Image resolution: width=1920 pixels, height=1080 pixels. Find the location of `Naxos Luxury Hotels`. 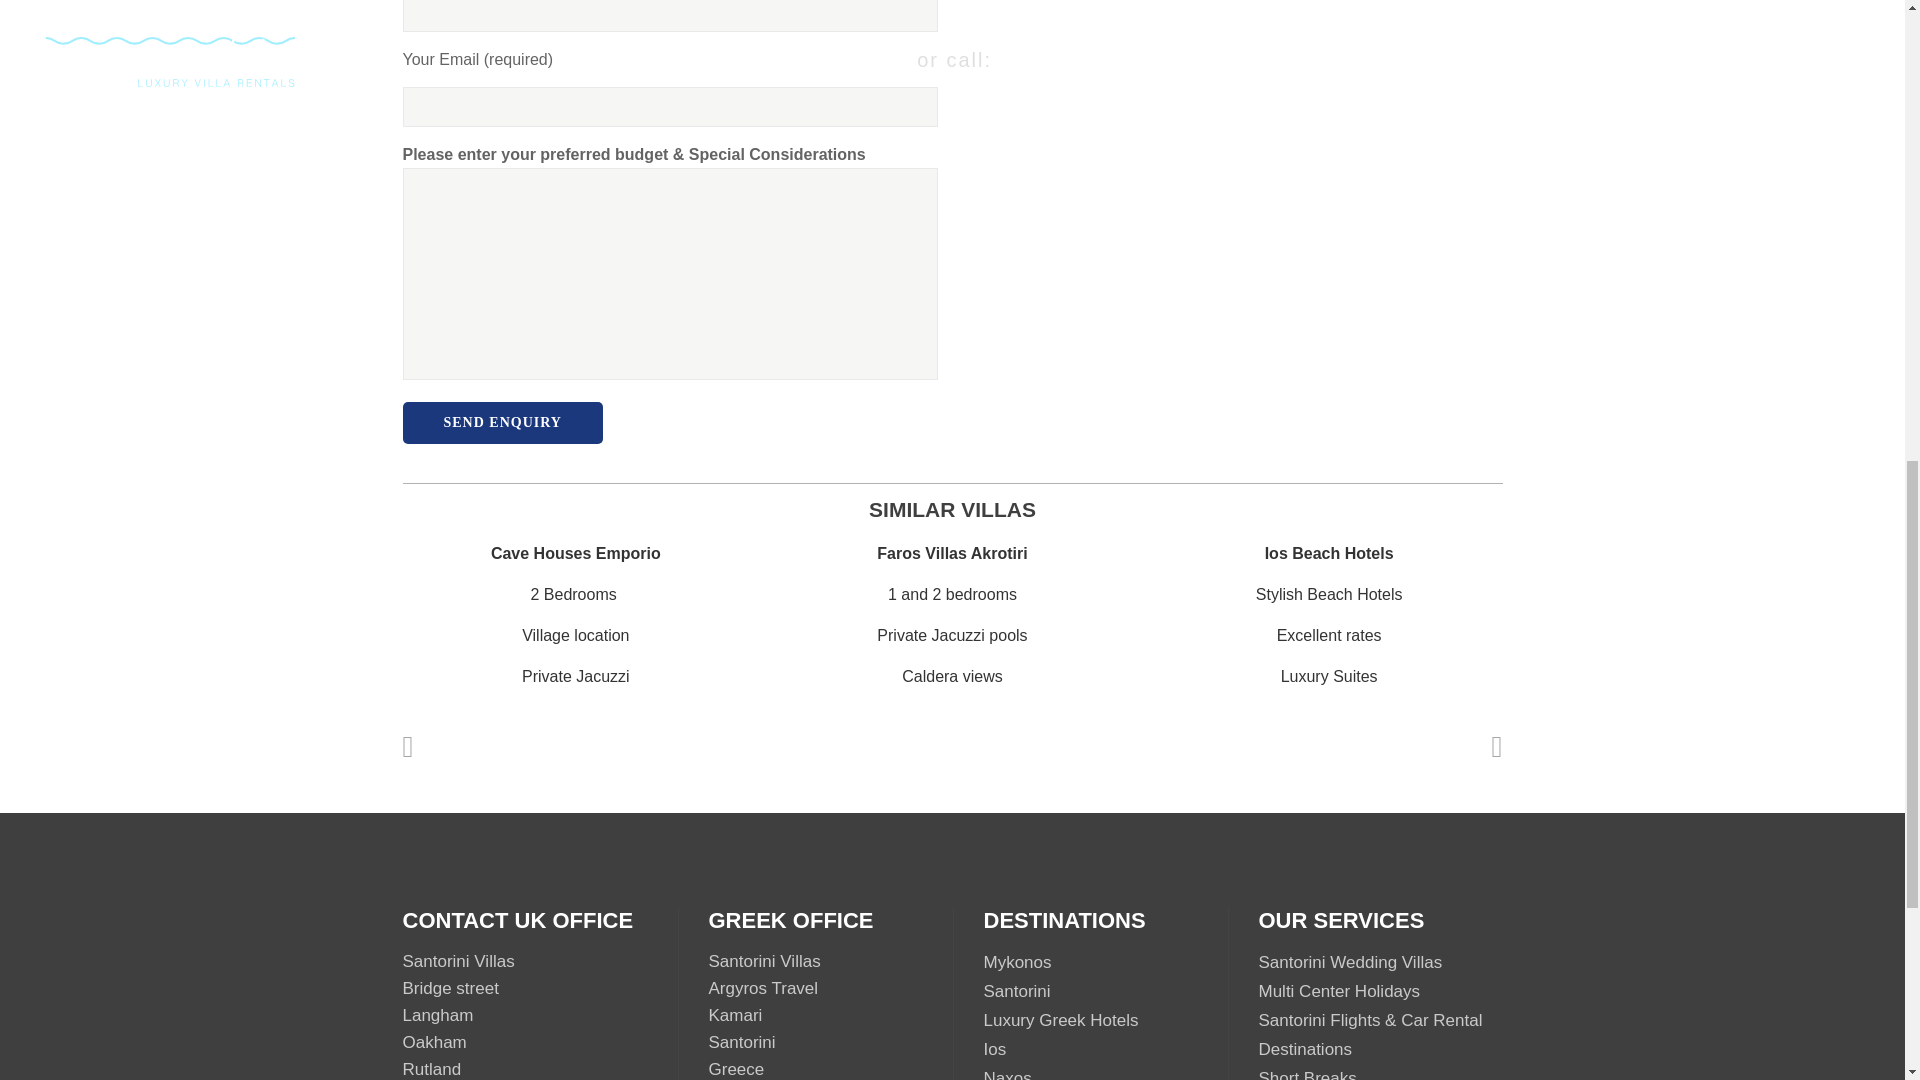

Naxos Luxury Hotels is located at coordinates (1008, 1074).